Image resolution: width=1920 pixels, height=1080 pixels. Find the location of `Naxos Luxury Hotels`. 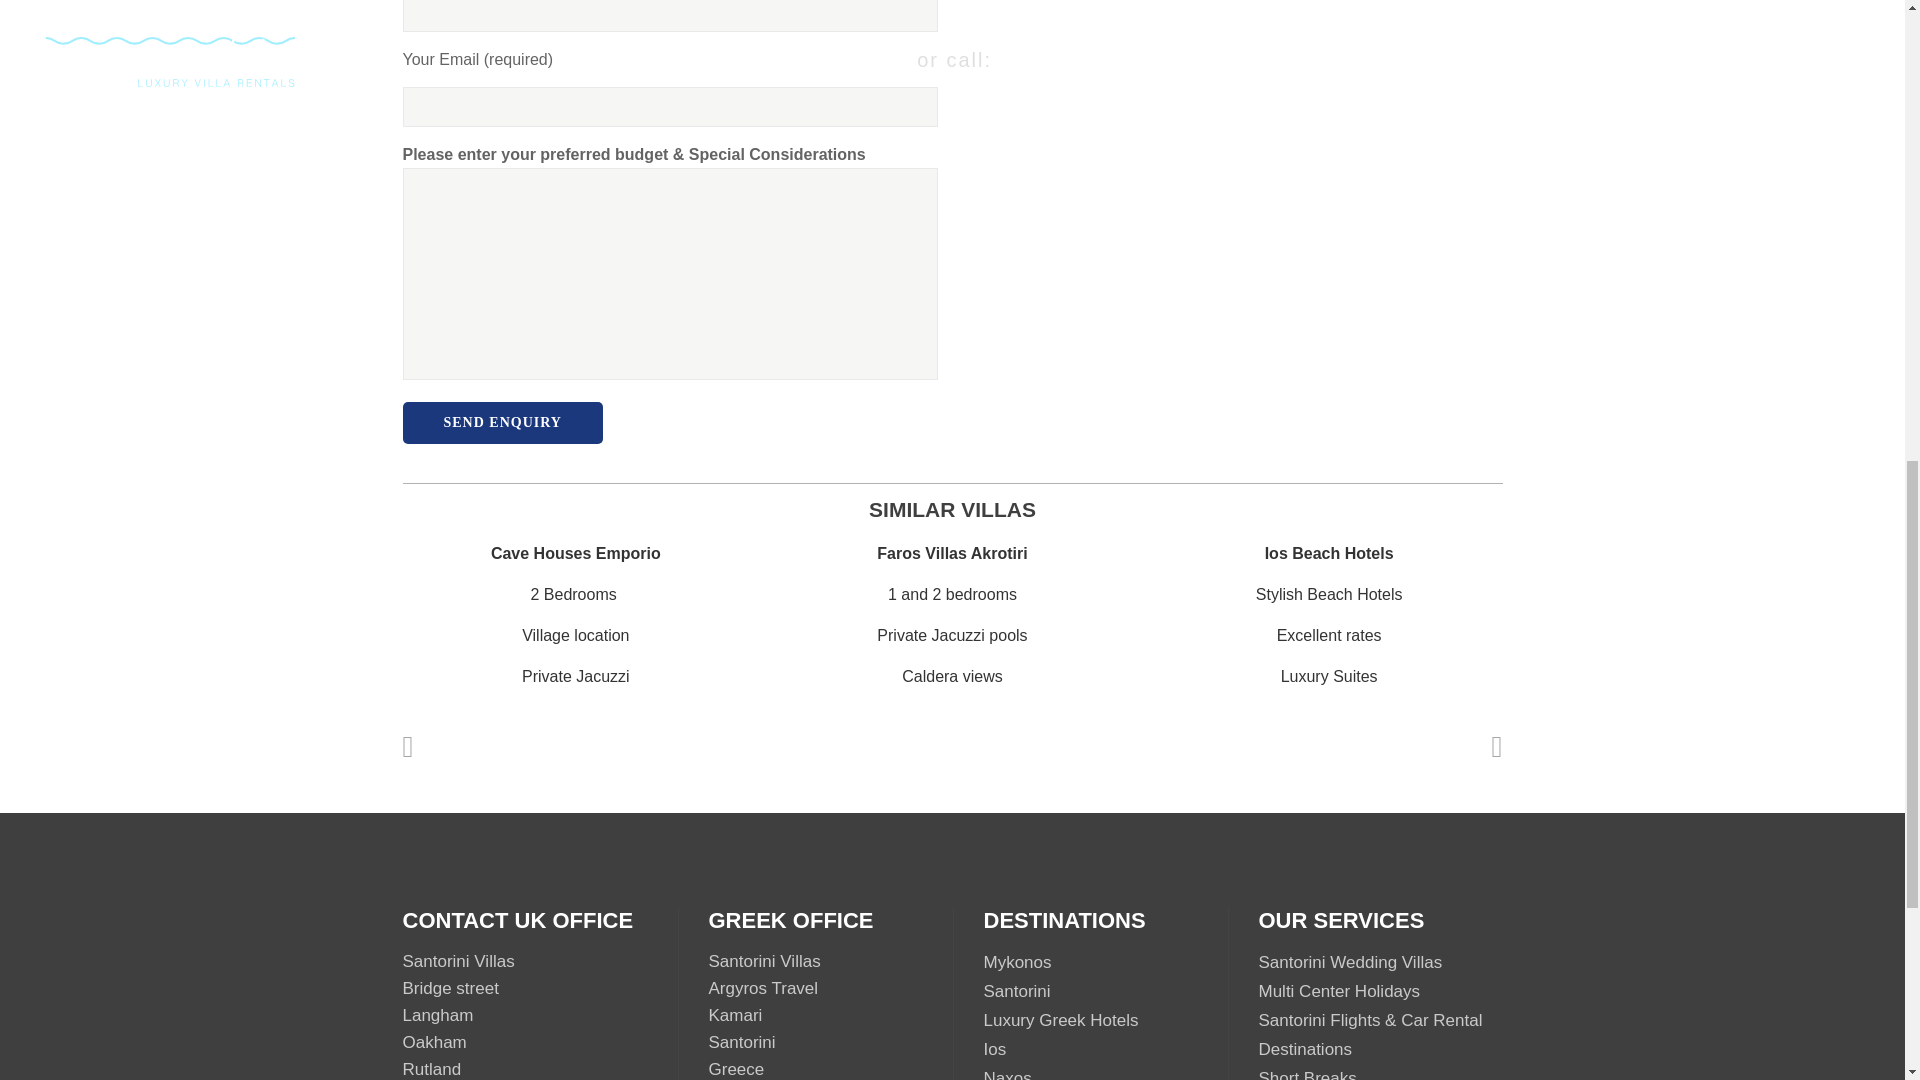

Naxos Luxury Hotels is located at coordinates (1008, 1074).